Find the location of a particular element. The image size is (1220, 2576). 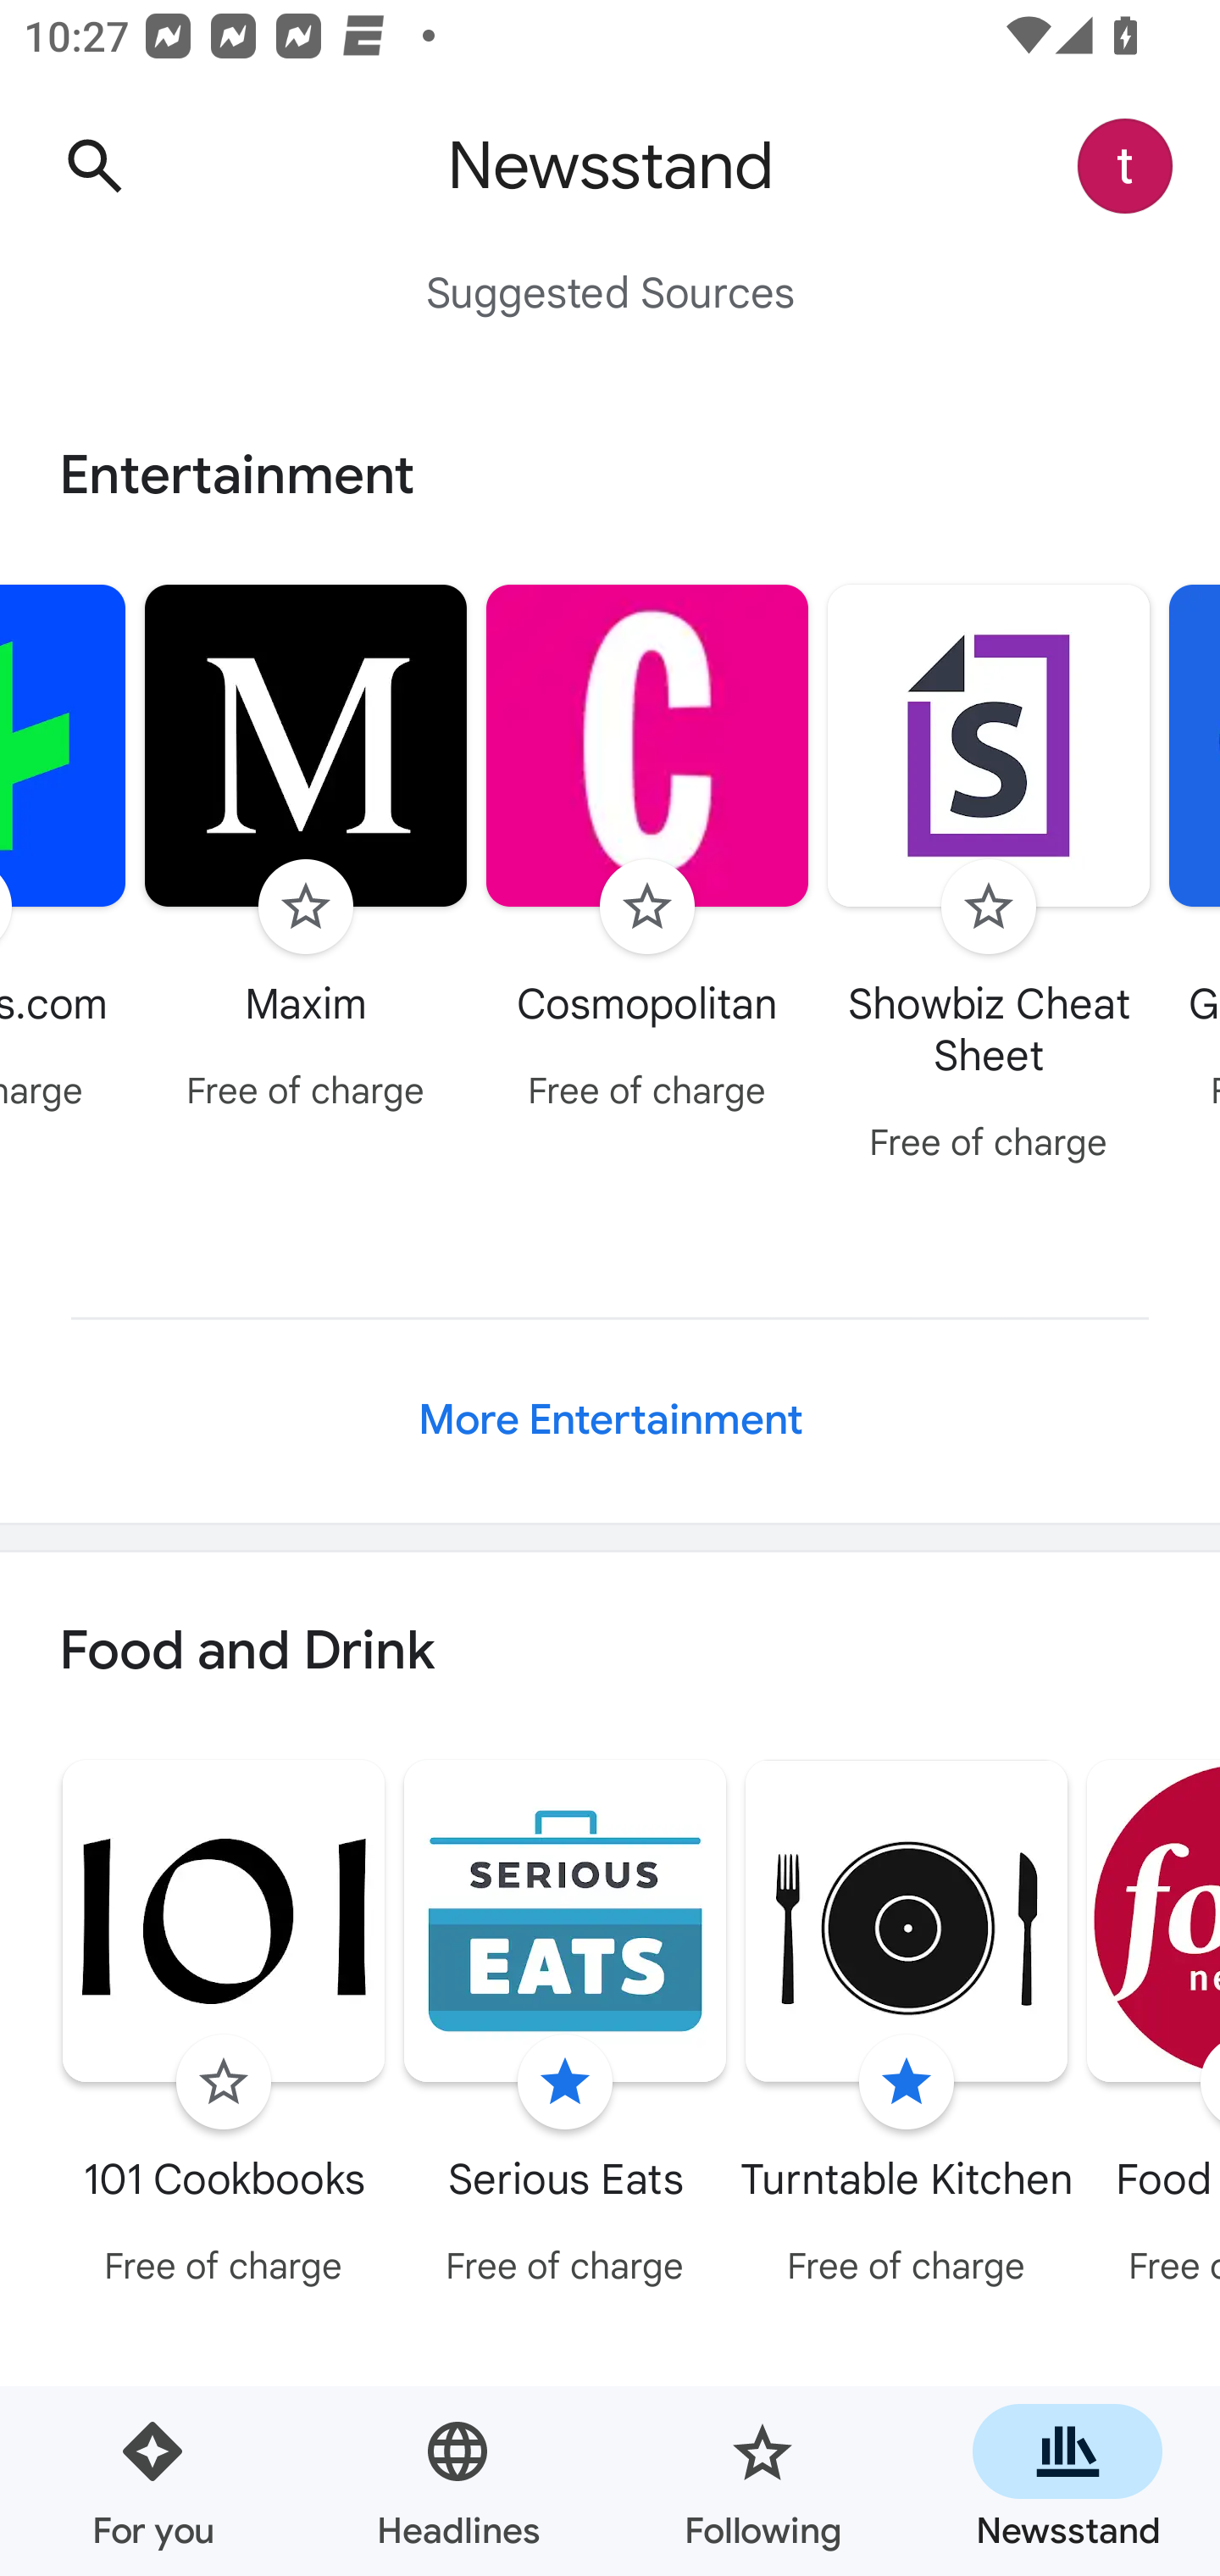

Follow Cosmopolitan Free of charge is located at coordinates (647, 851).